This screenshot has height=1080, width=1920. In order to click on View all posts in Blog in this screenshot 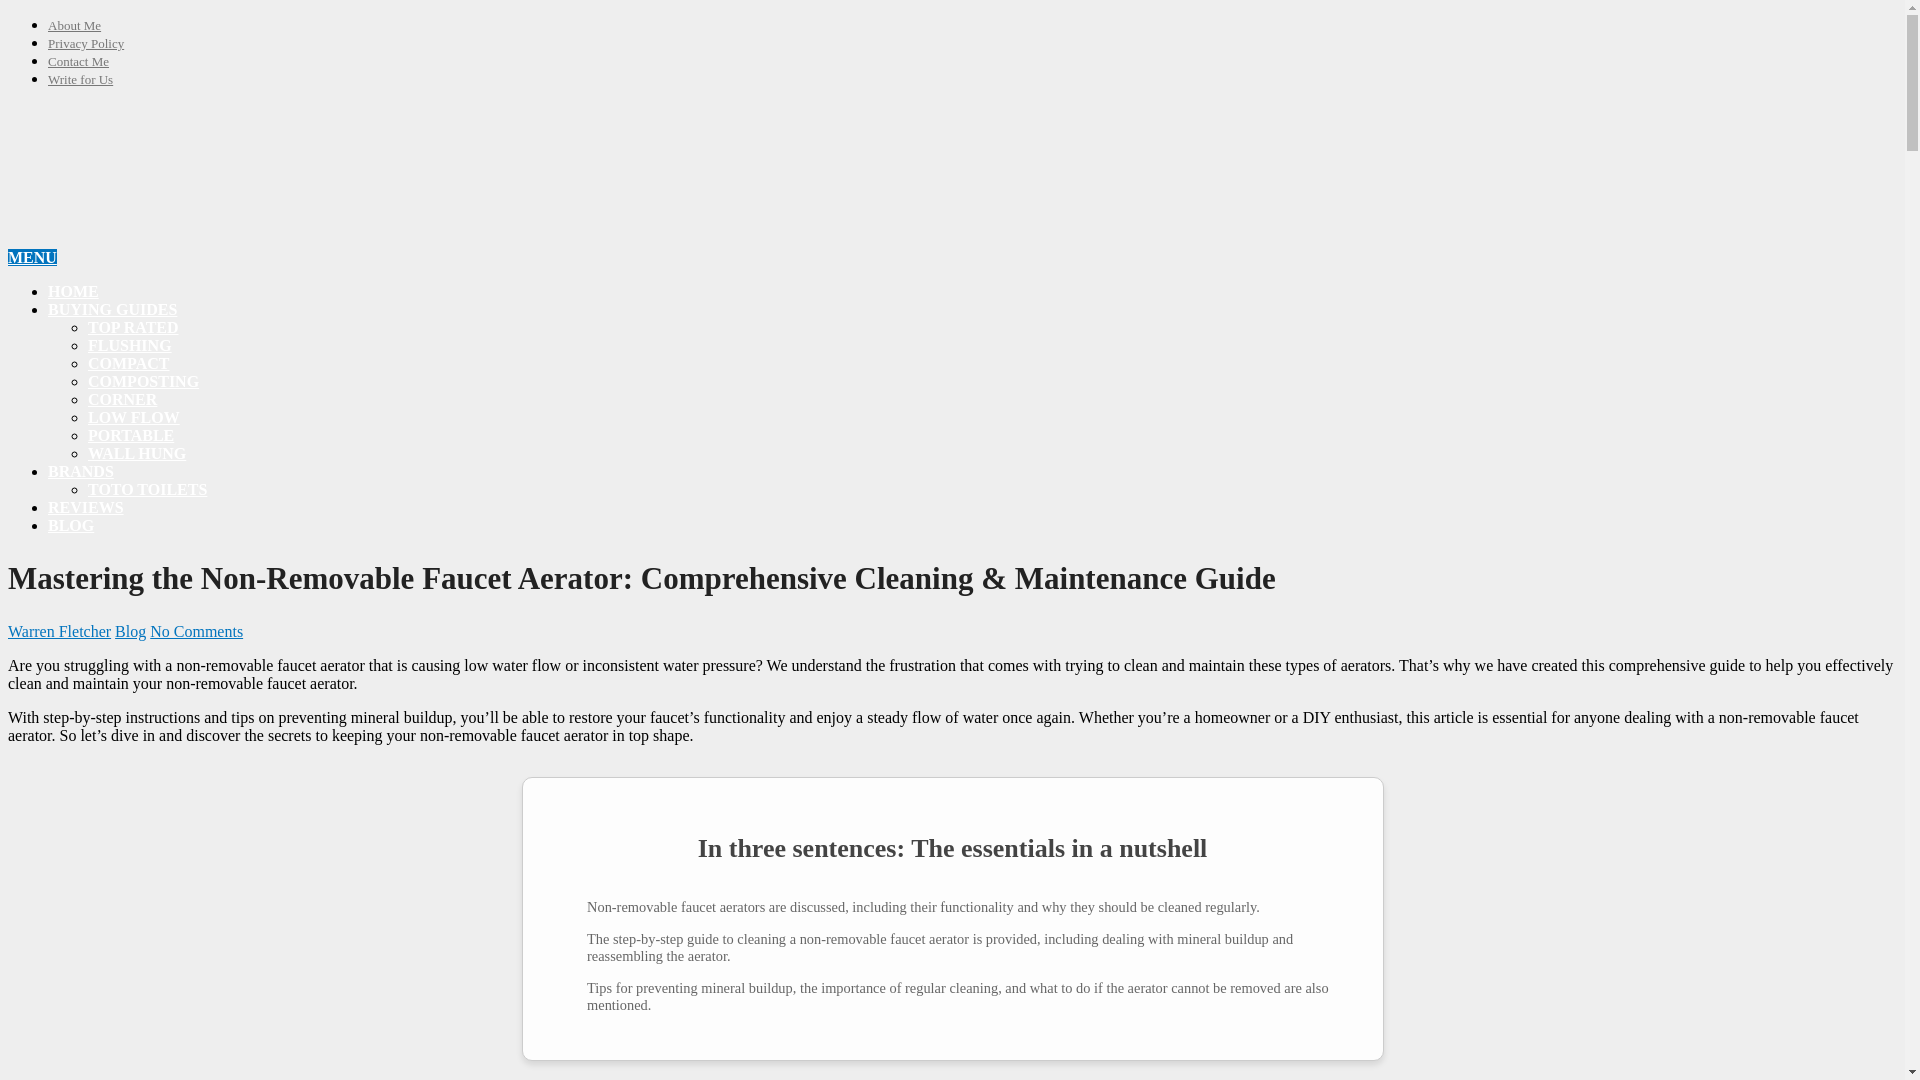, I will do `click(130, 632)`.